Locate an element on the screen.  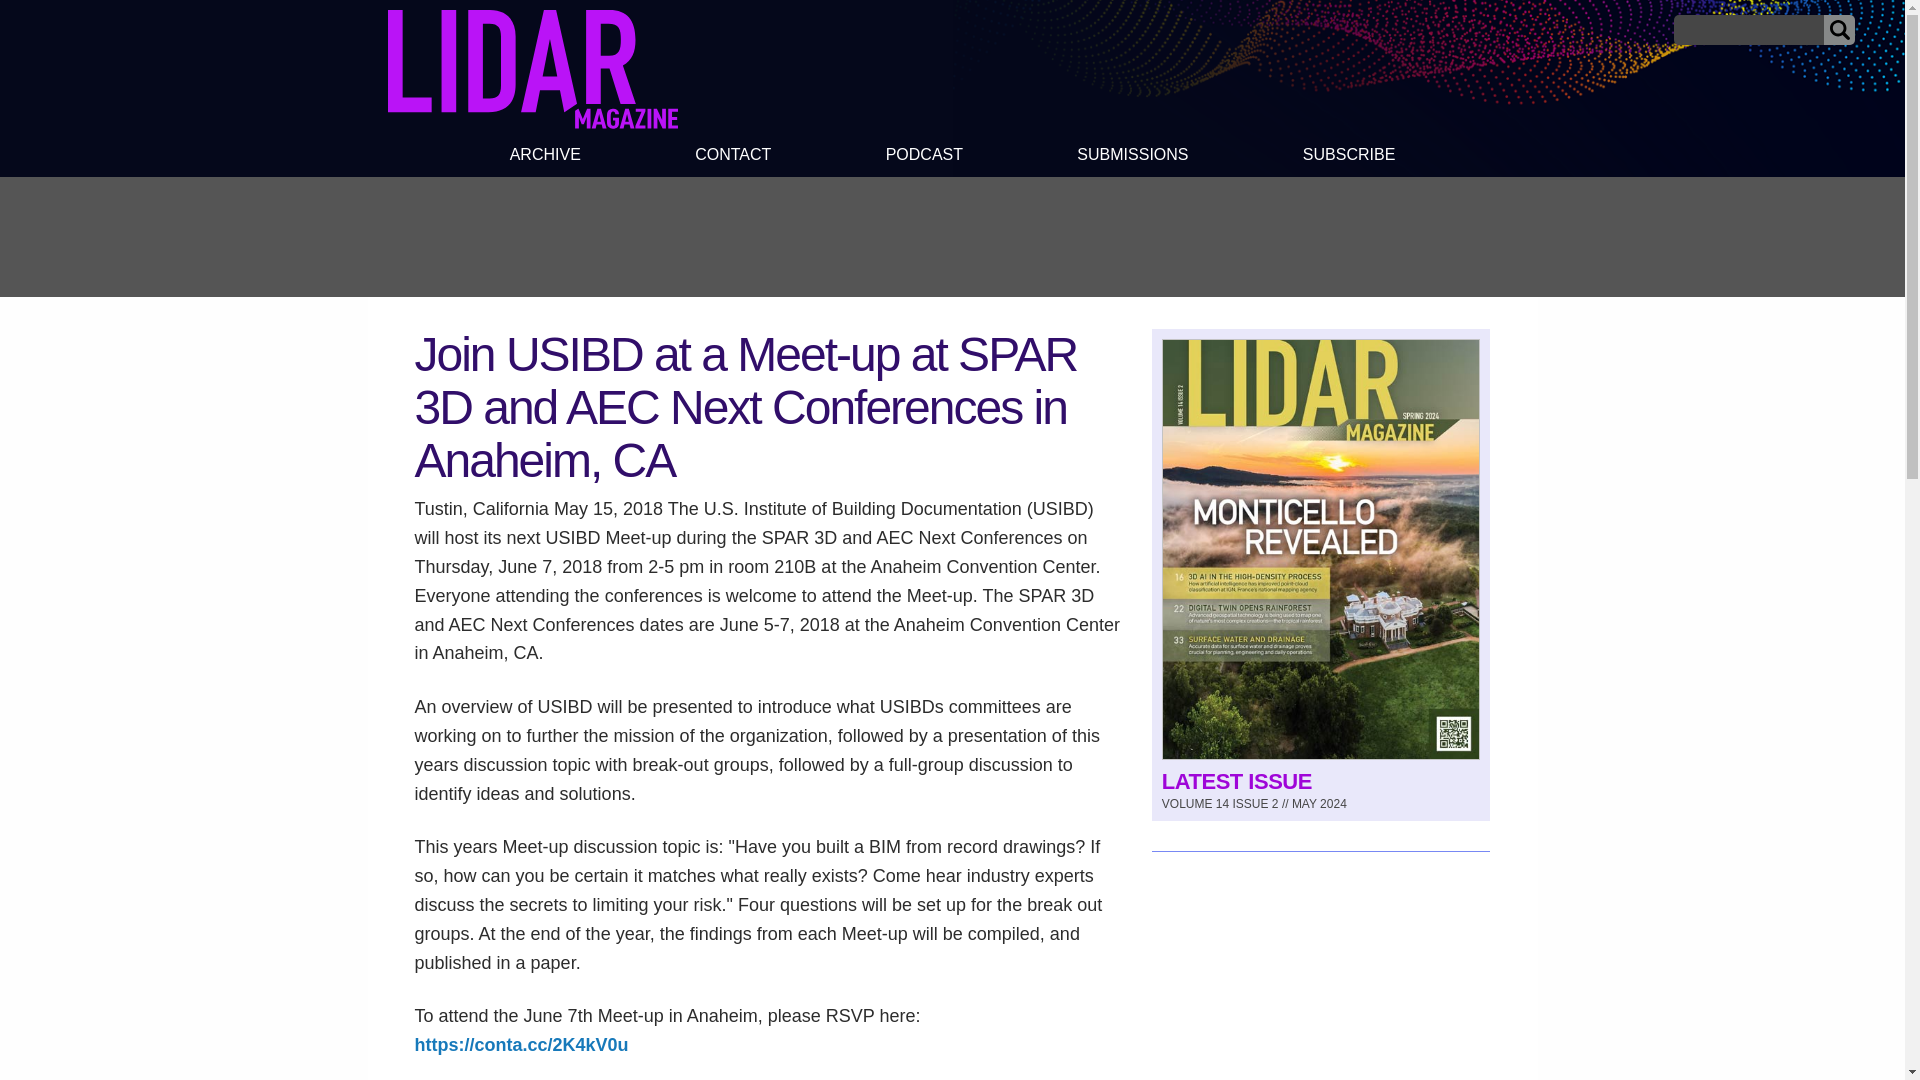
3rd party ad content is located at coordinates (951, 236).